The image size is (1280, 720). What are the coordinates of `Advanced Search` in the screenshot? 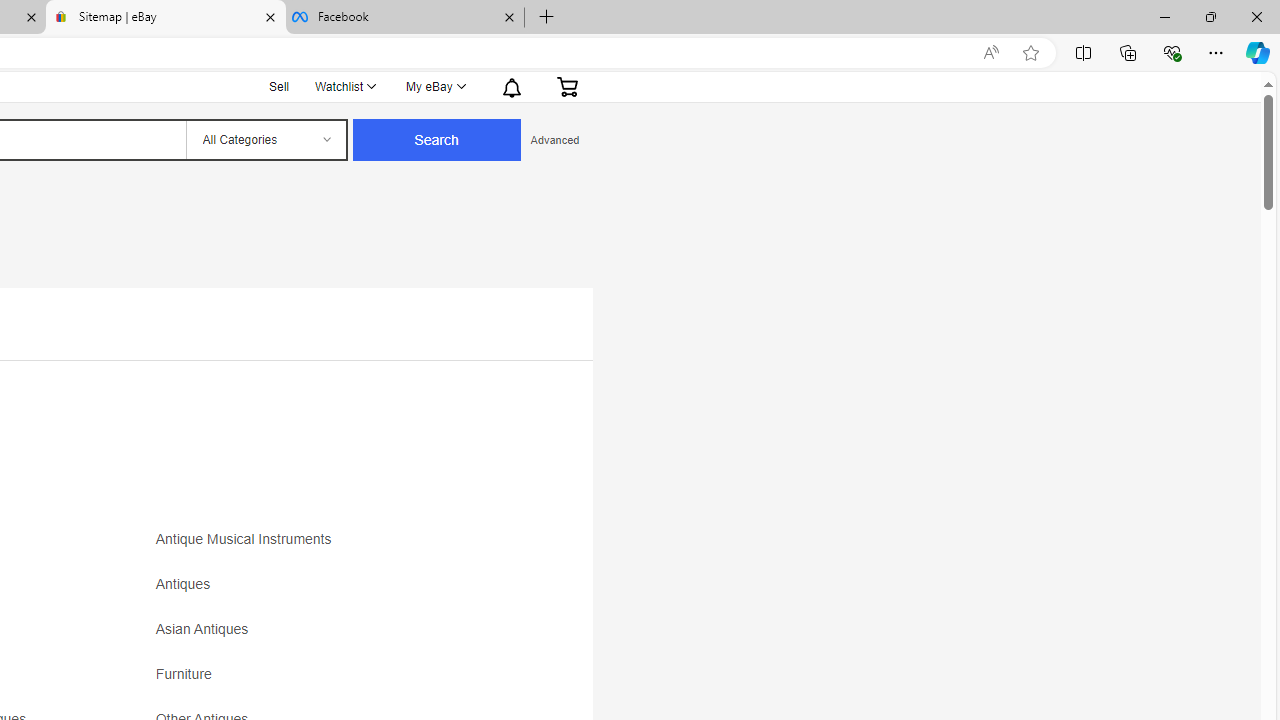 It's located at (554, 140).